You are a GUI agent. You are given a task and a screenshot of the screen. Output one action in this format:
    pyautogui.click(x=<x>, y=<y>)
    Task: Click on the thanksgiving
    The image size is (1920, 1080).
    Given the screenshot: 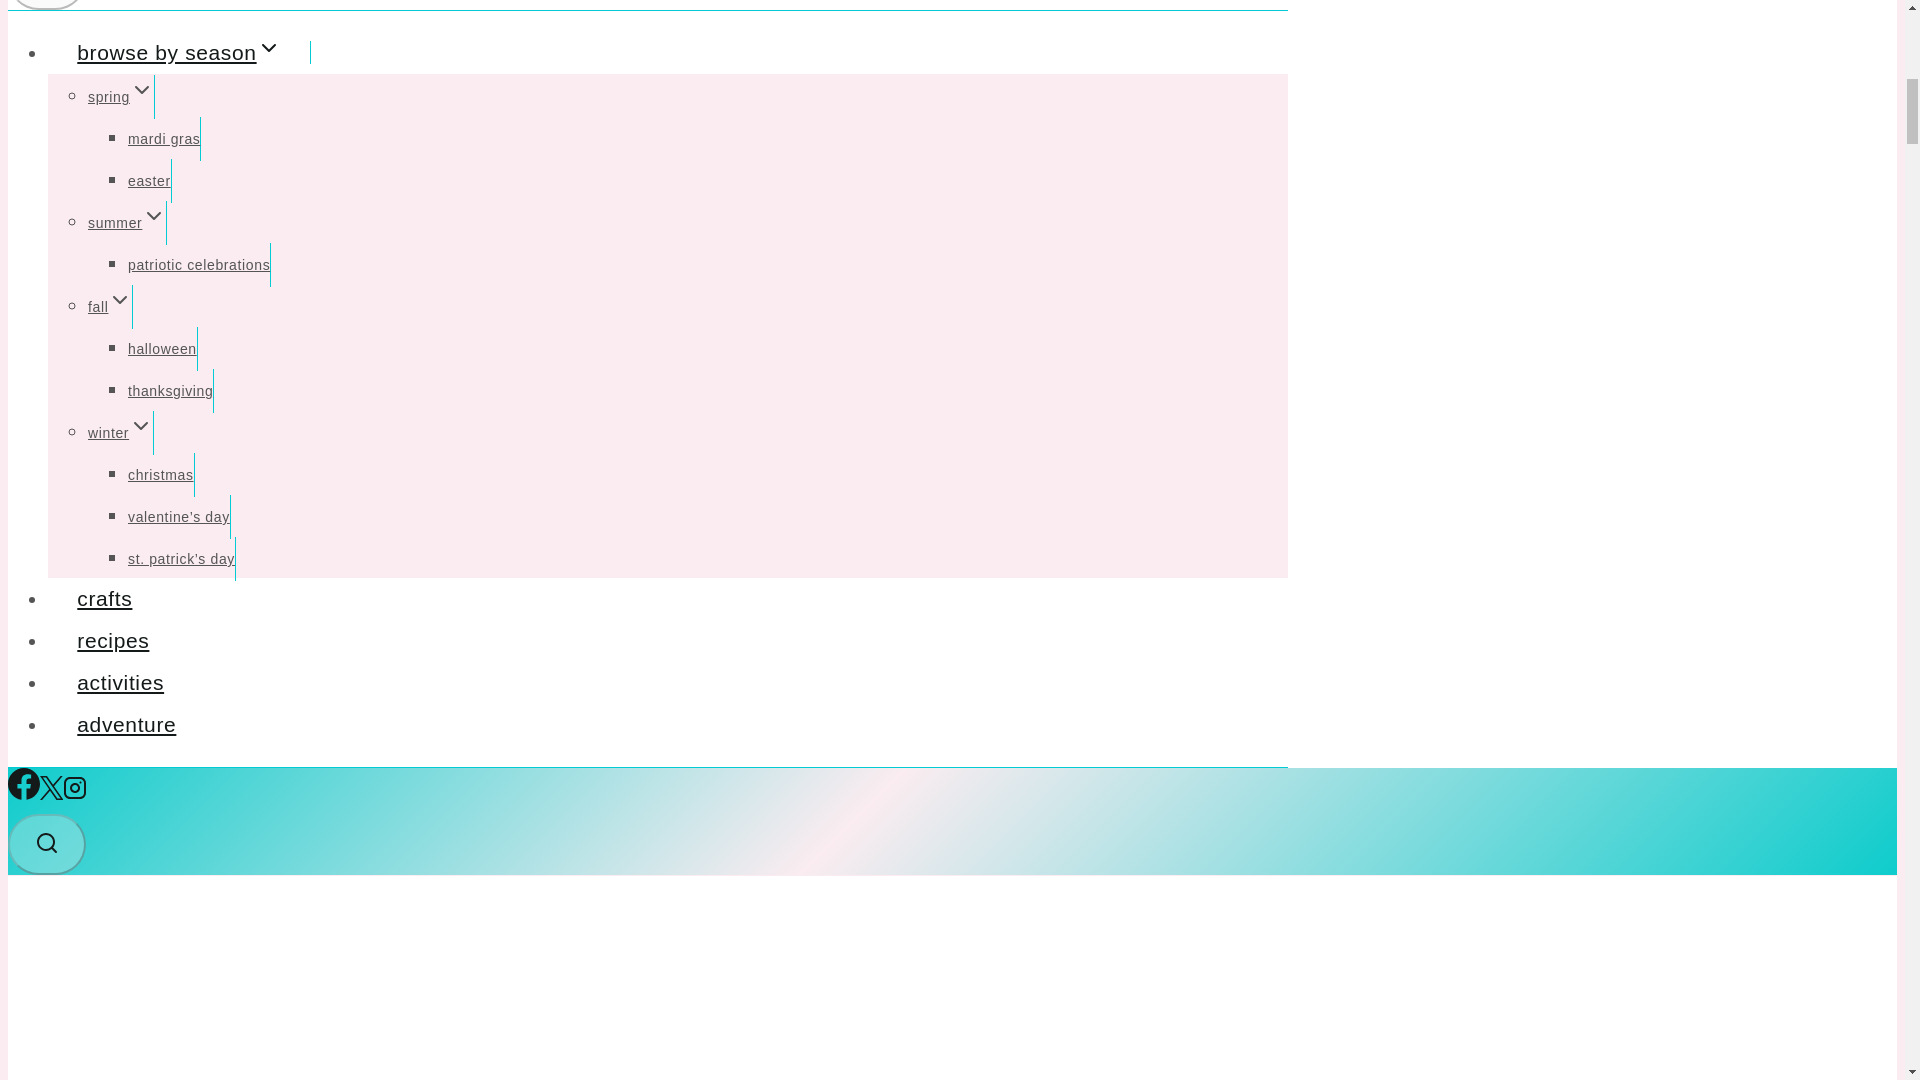 What is the action you would take?
    pyautogui.click(x=170, y=390)
    